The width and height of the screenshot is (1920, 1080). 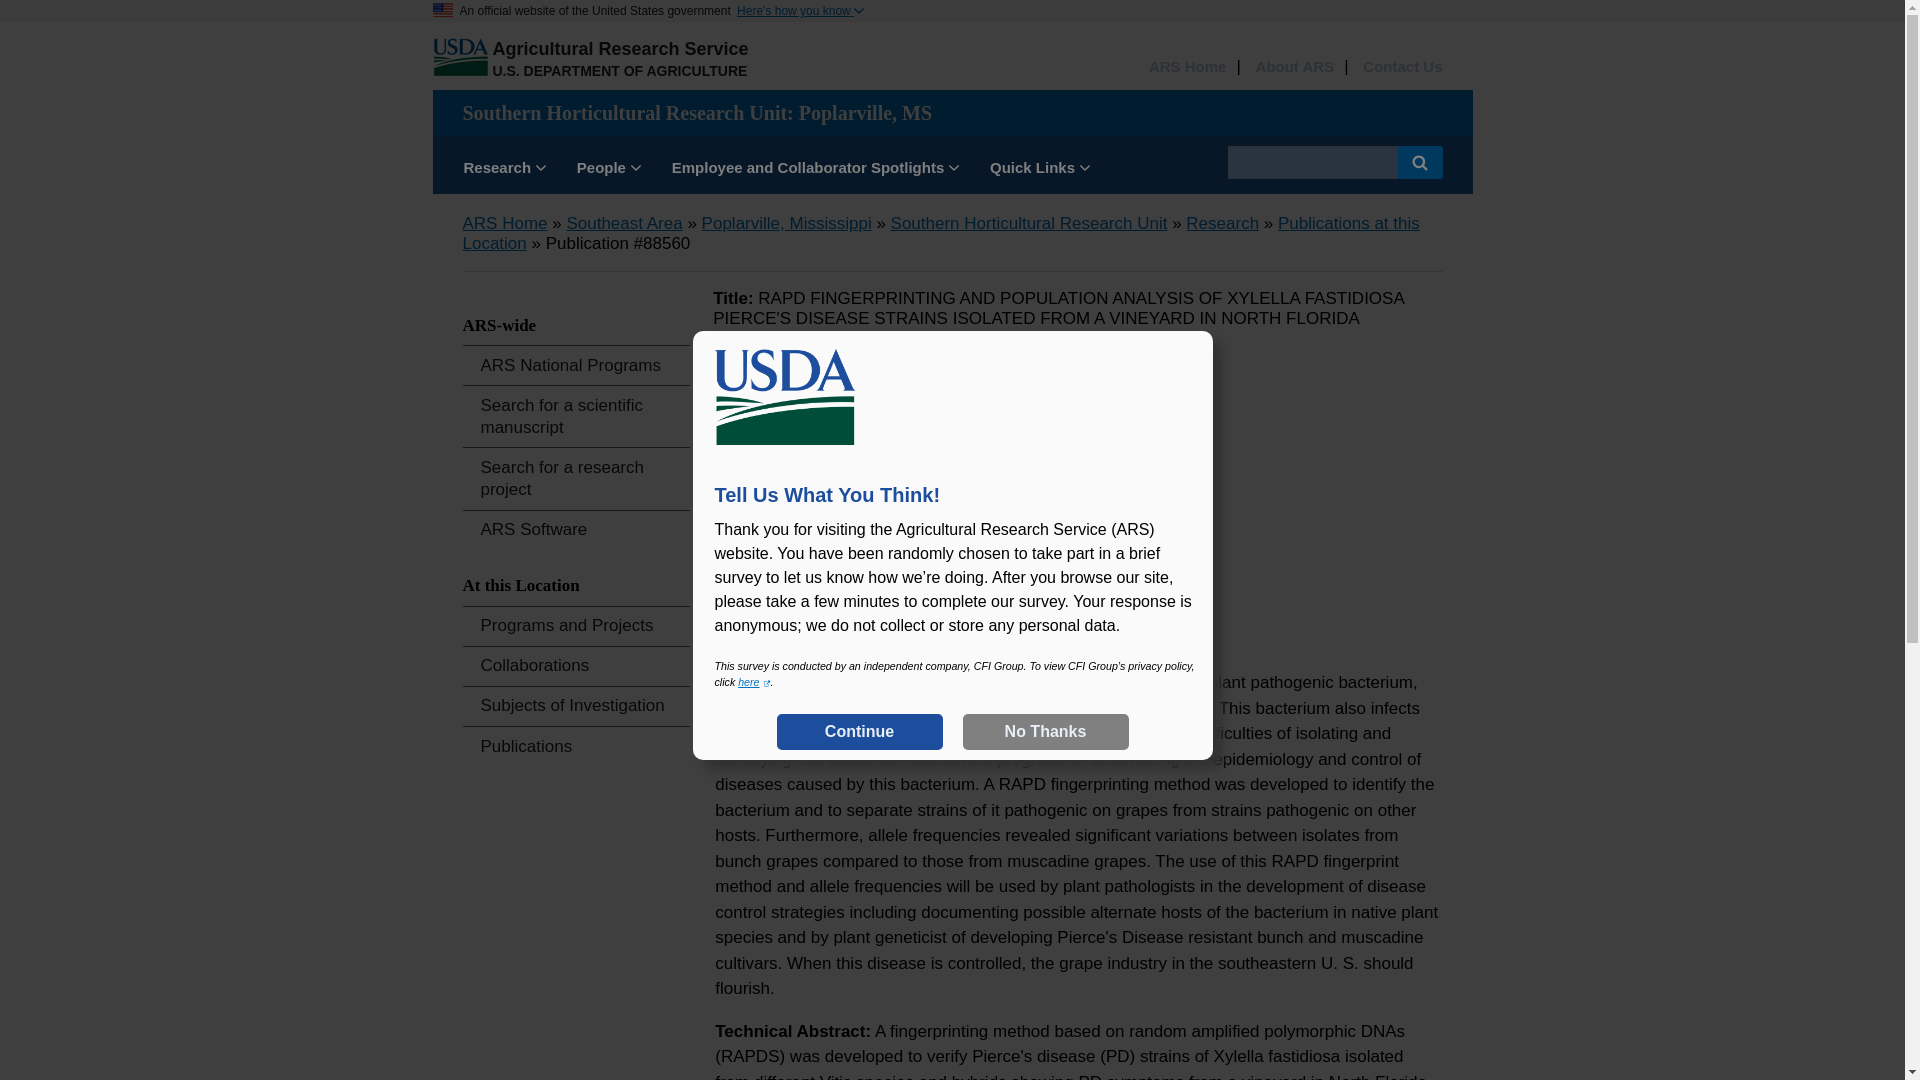 I want to click on Quick Links, so click(x=1040, y=170).